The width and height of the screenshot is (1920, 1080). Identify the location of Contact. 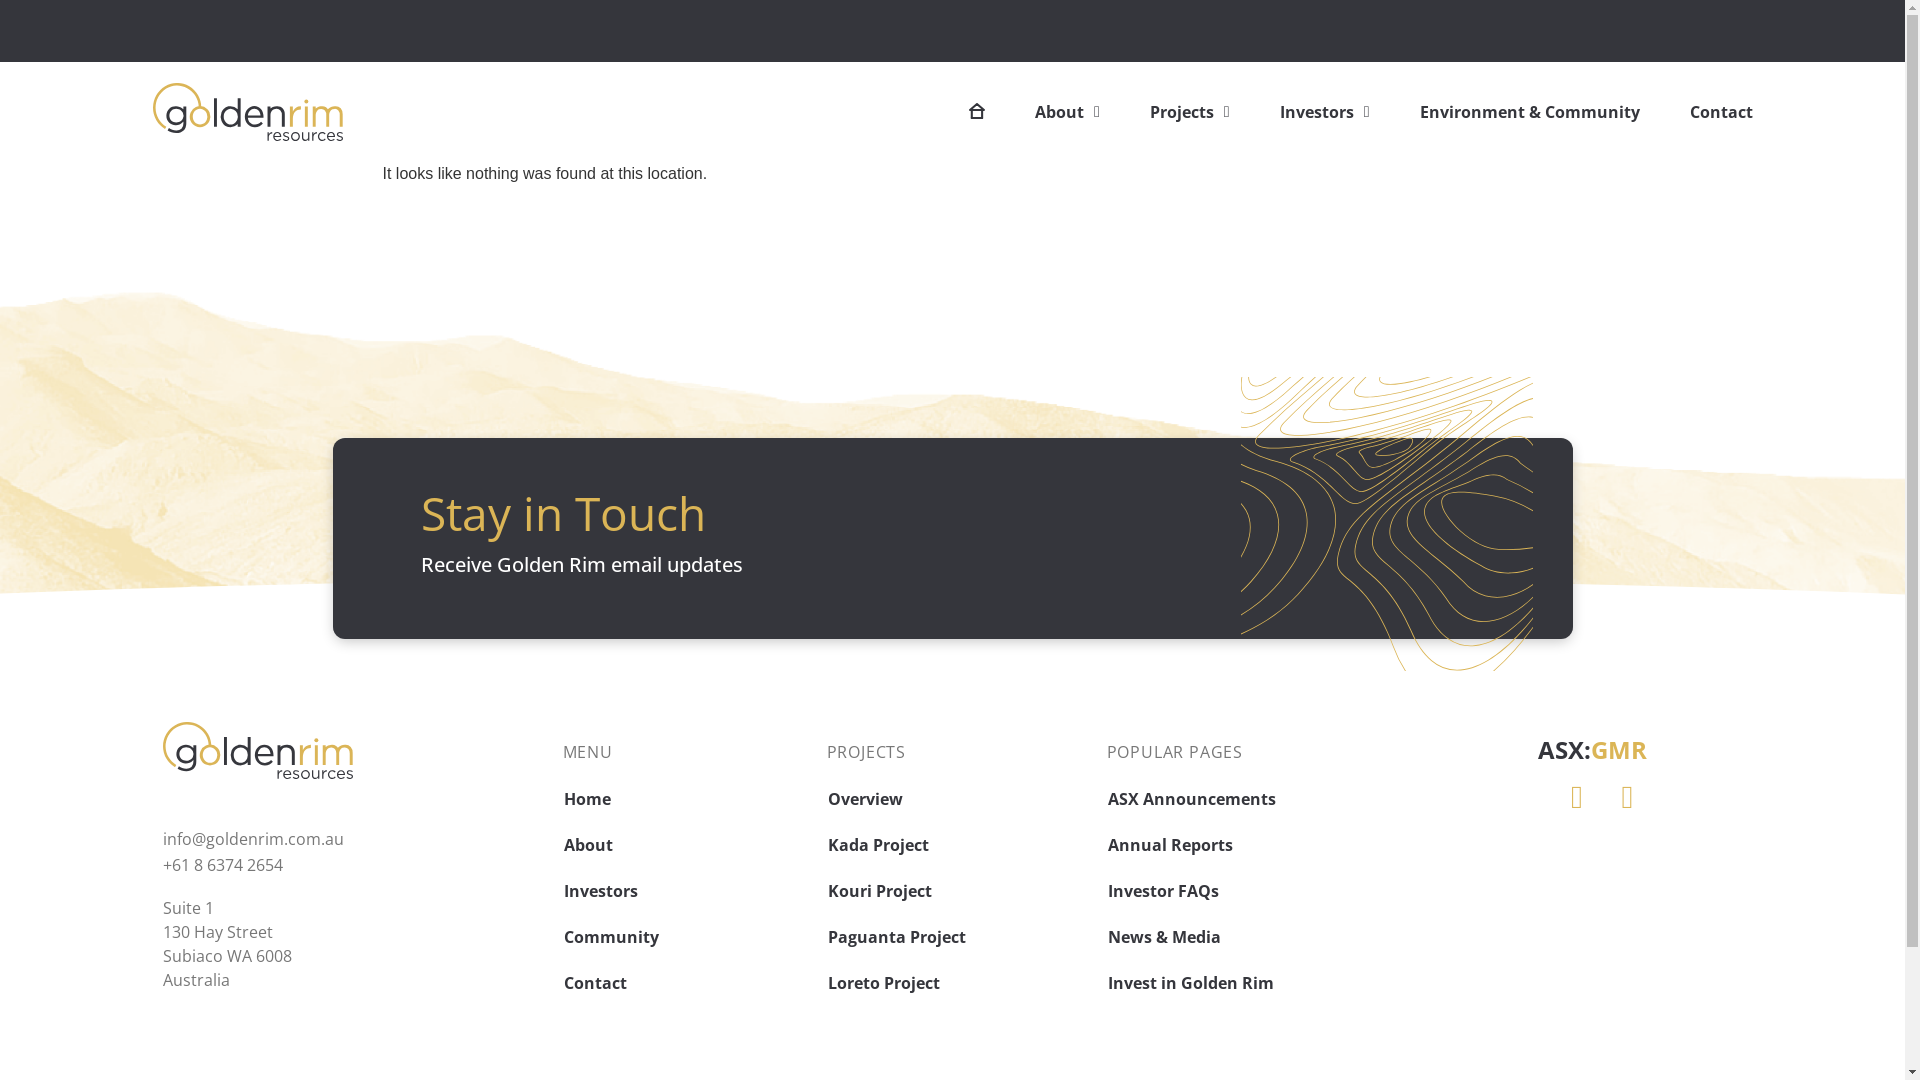
(1722, 112).